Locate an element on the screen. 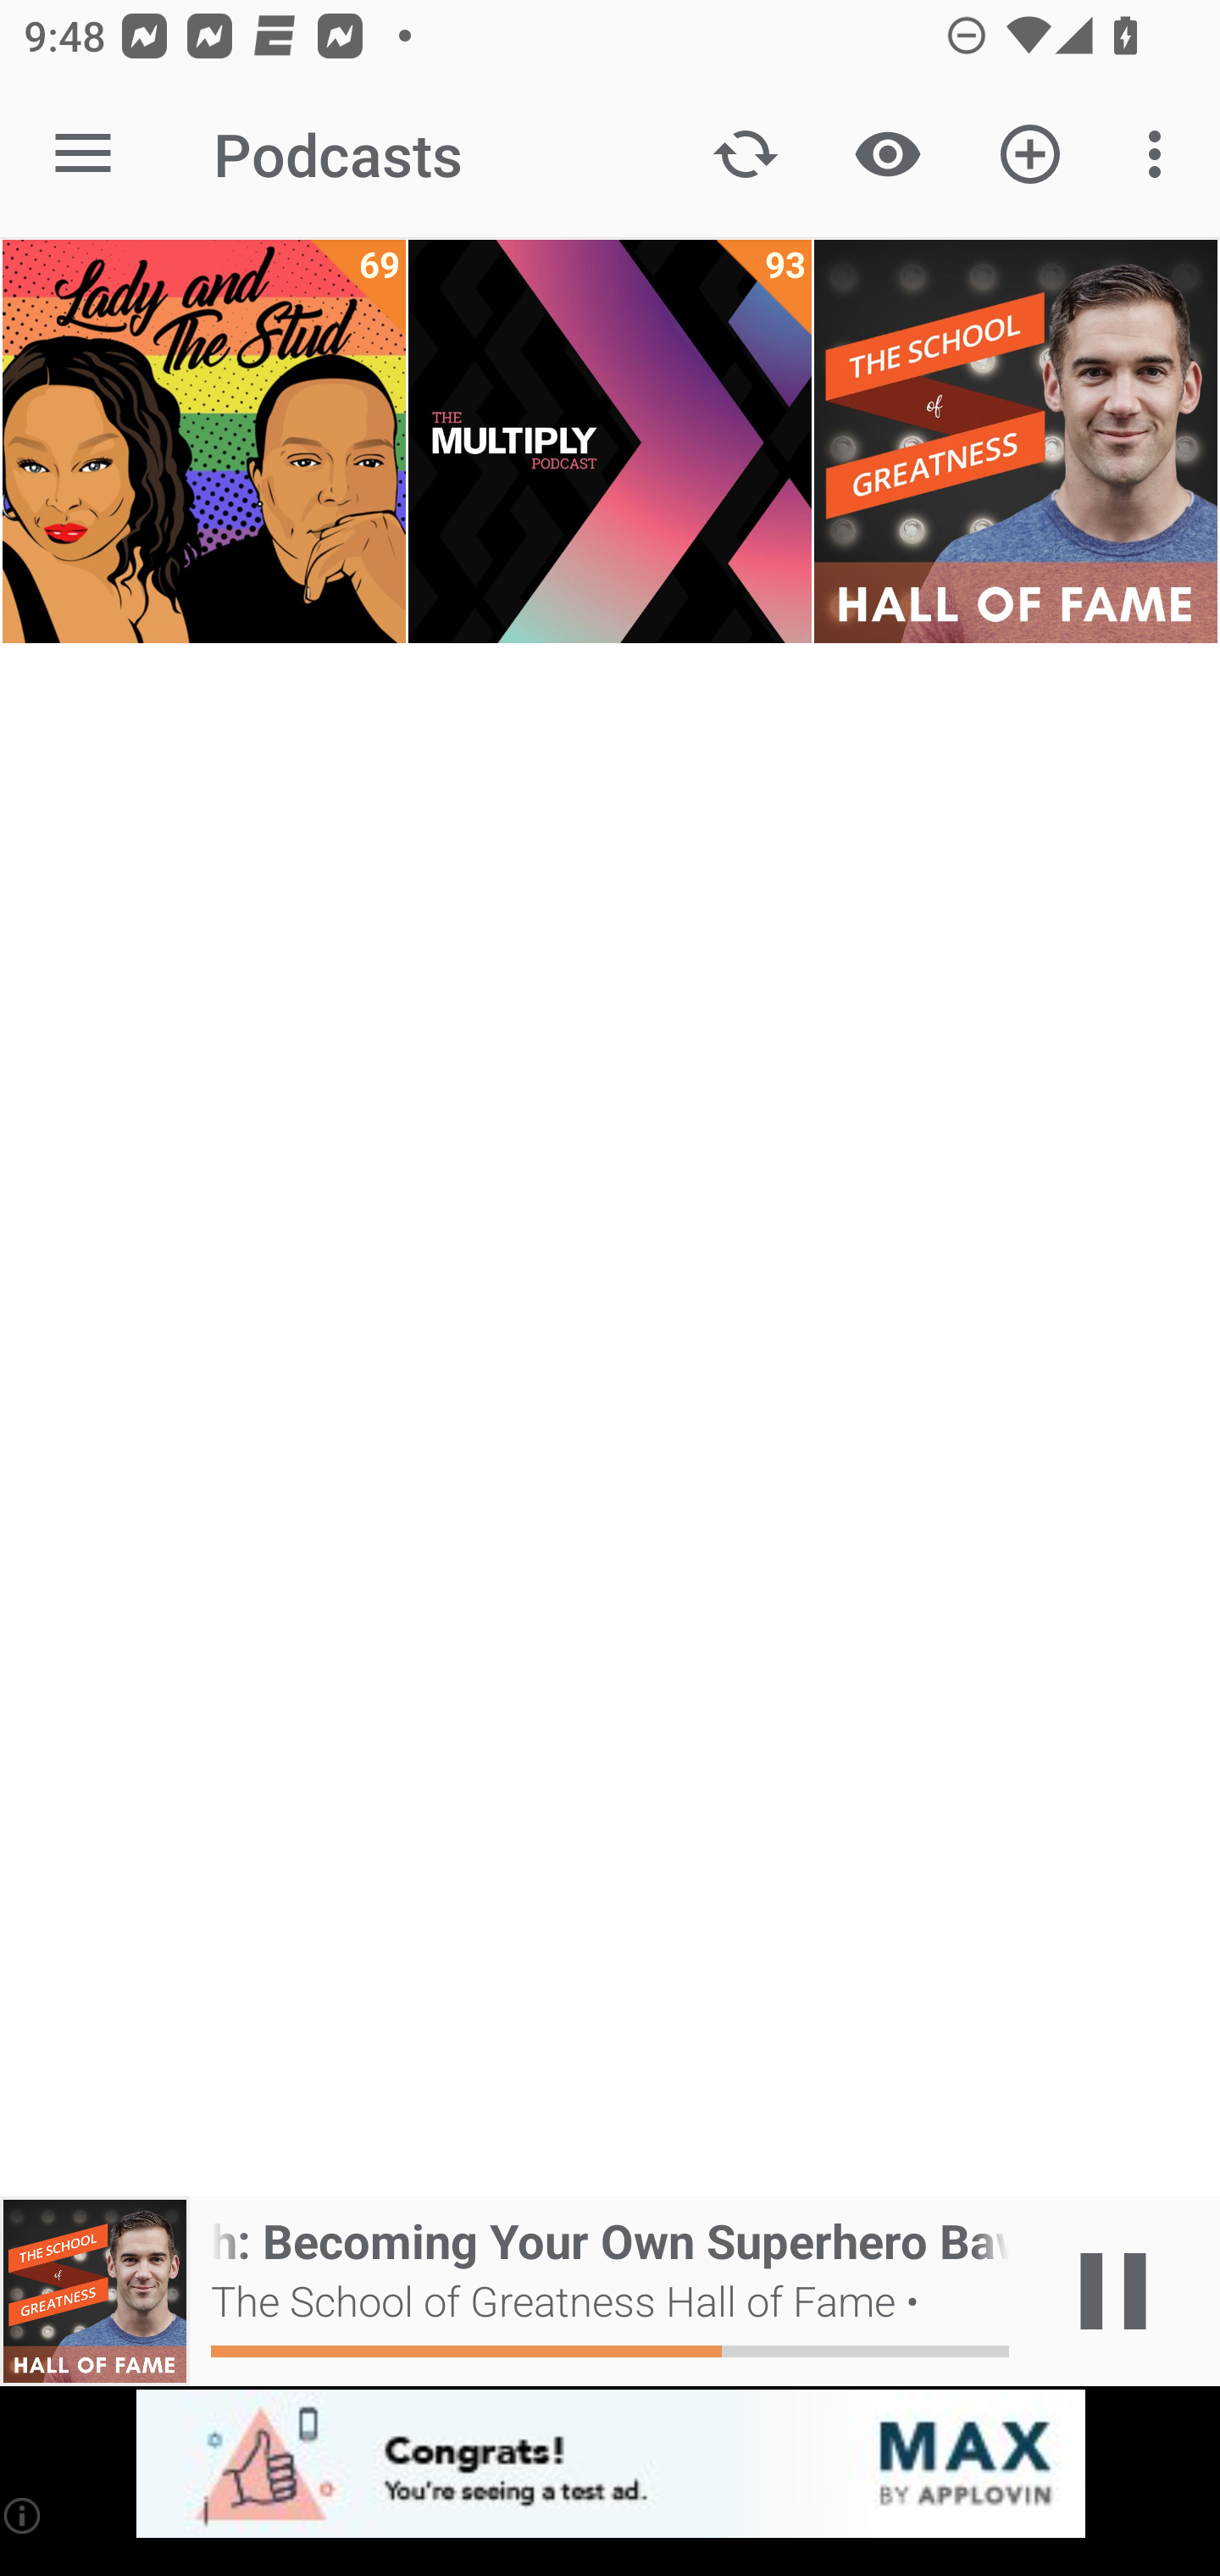 The width and height of the screenshot is (1220, 2576). Show / Hide played content is located at coordinates (887, 154).